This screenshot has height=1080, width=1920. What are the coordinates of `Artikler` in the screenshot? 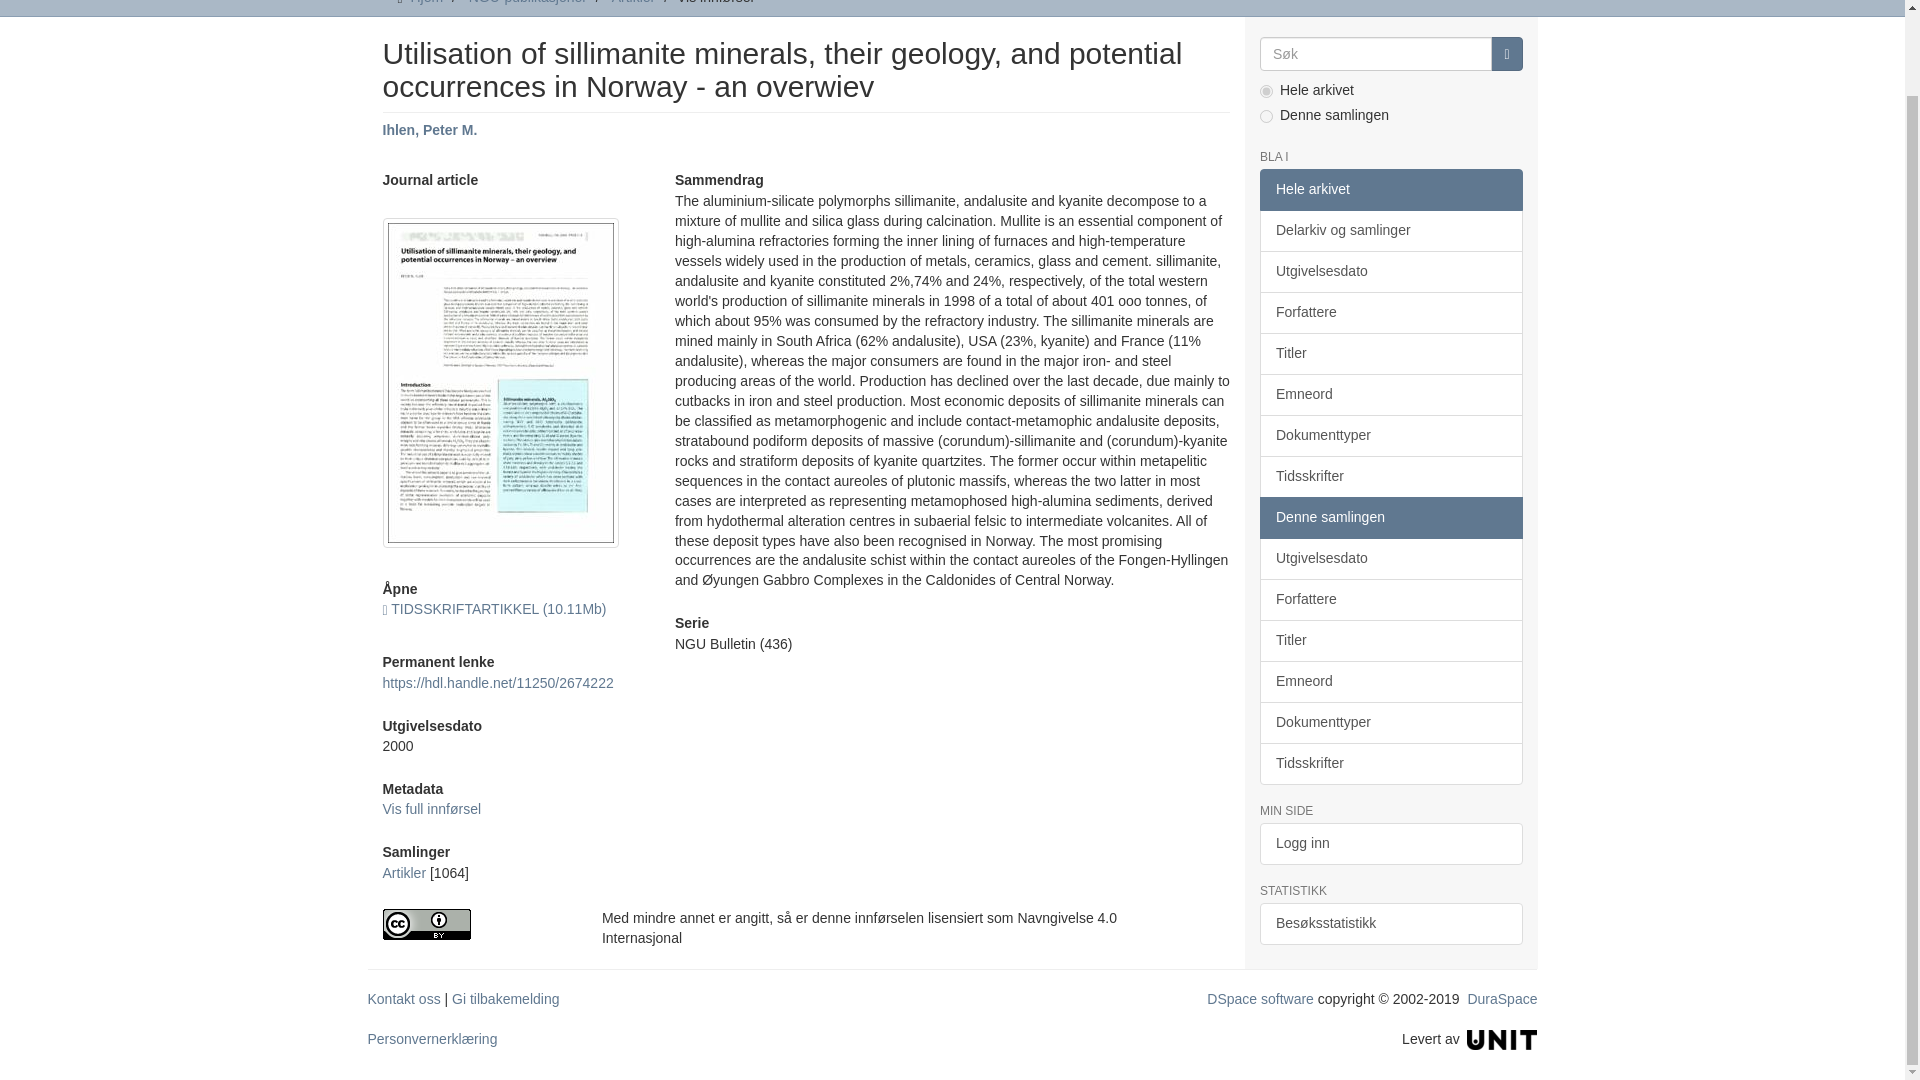 It's located at (634, 2).